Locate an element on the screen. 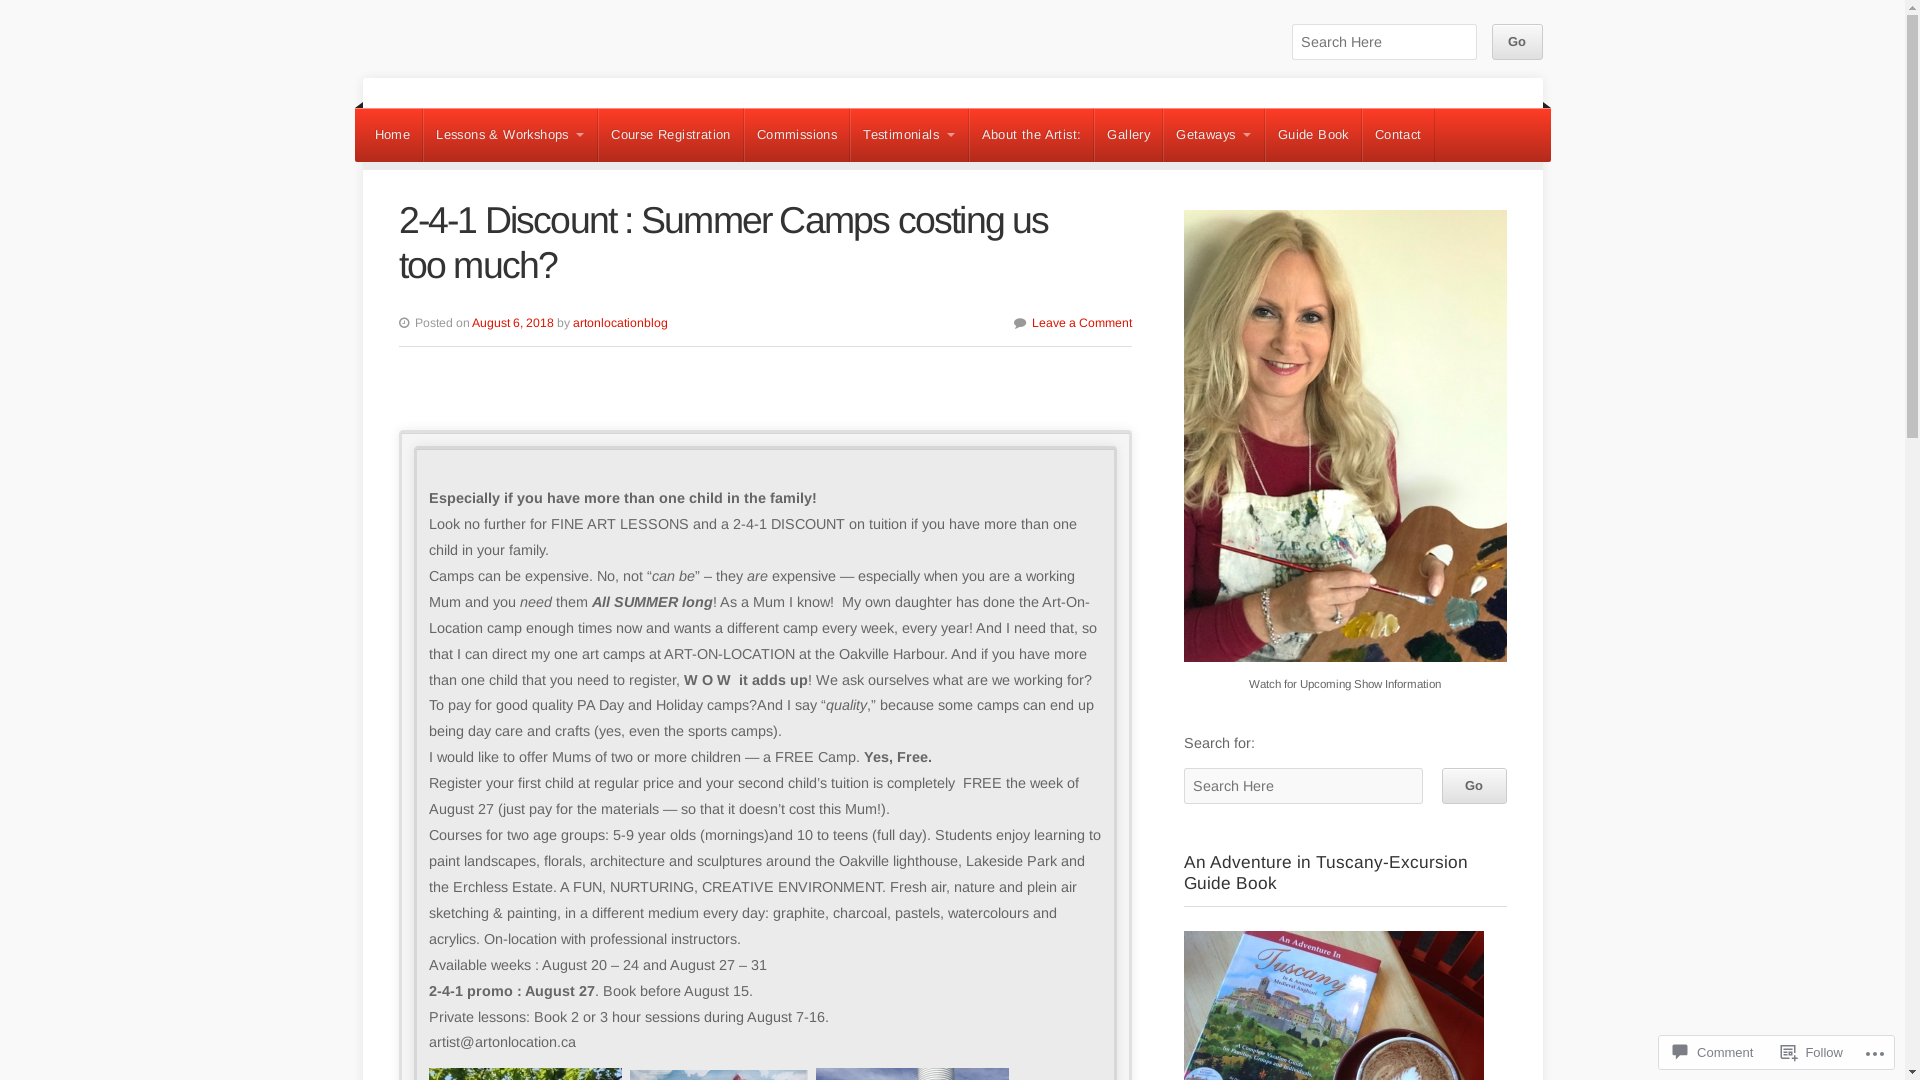 This screenshot has height=1080, width=1920. Gallery is located at coordinates (1128, 135).